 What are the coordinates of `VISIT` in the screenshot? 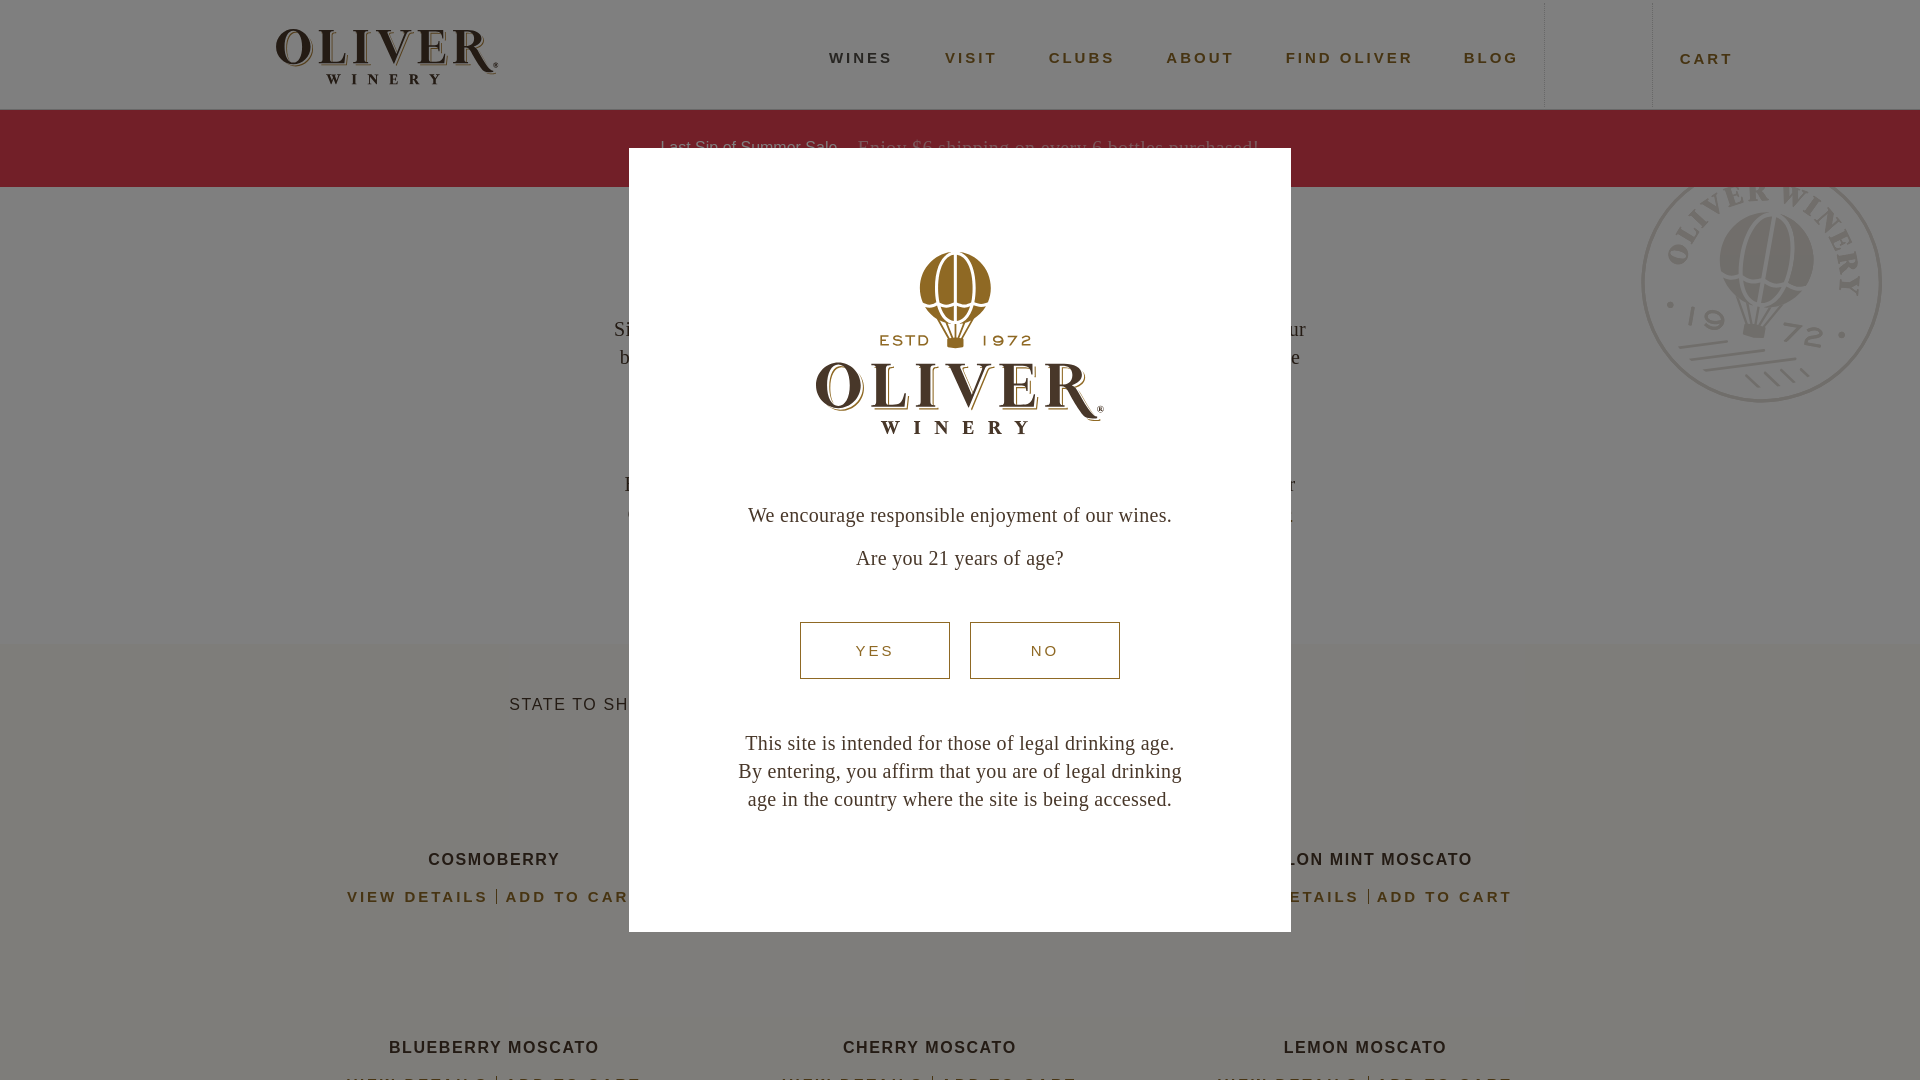 It's located at (971, 58).